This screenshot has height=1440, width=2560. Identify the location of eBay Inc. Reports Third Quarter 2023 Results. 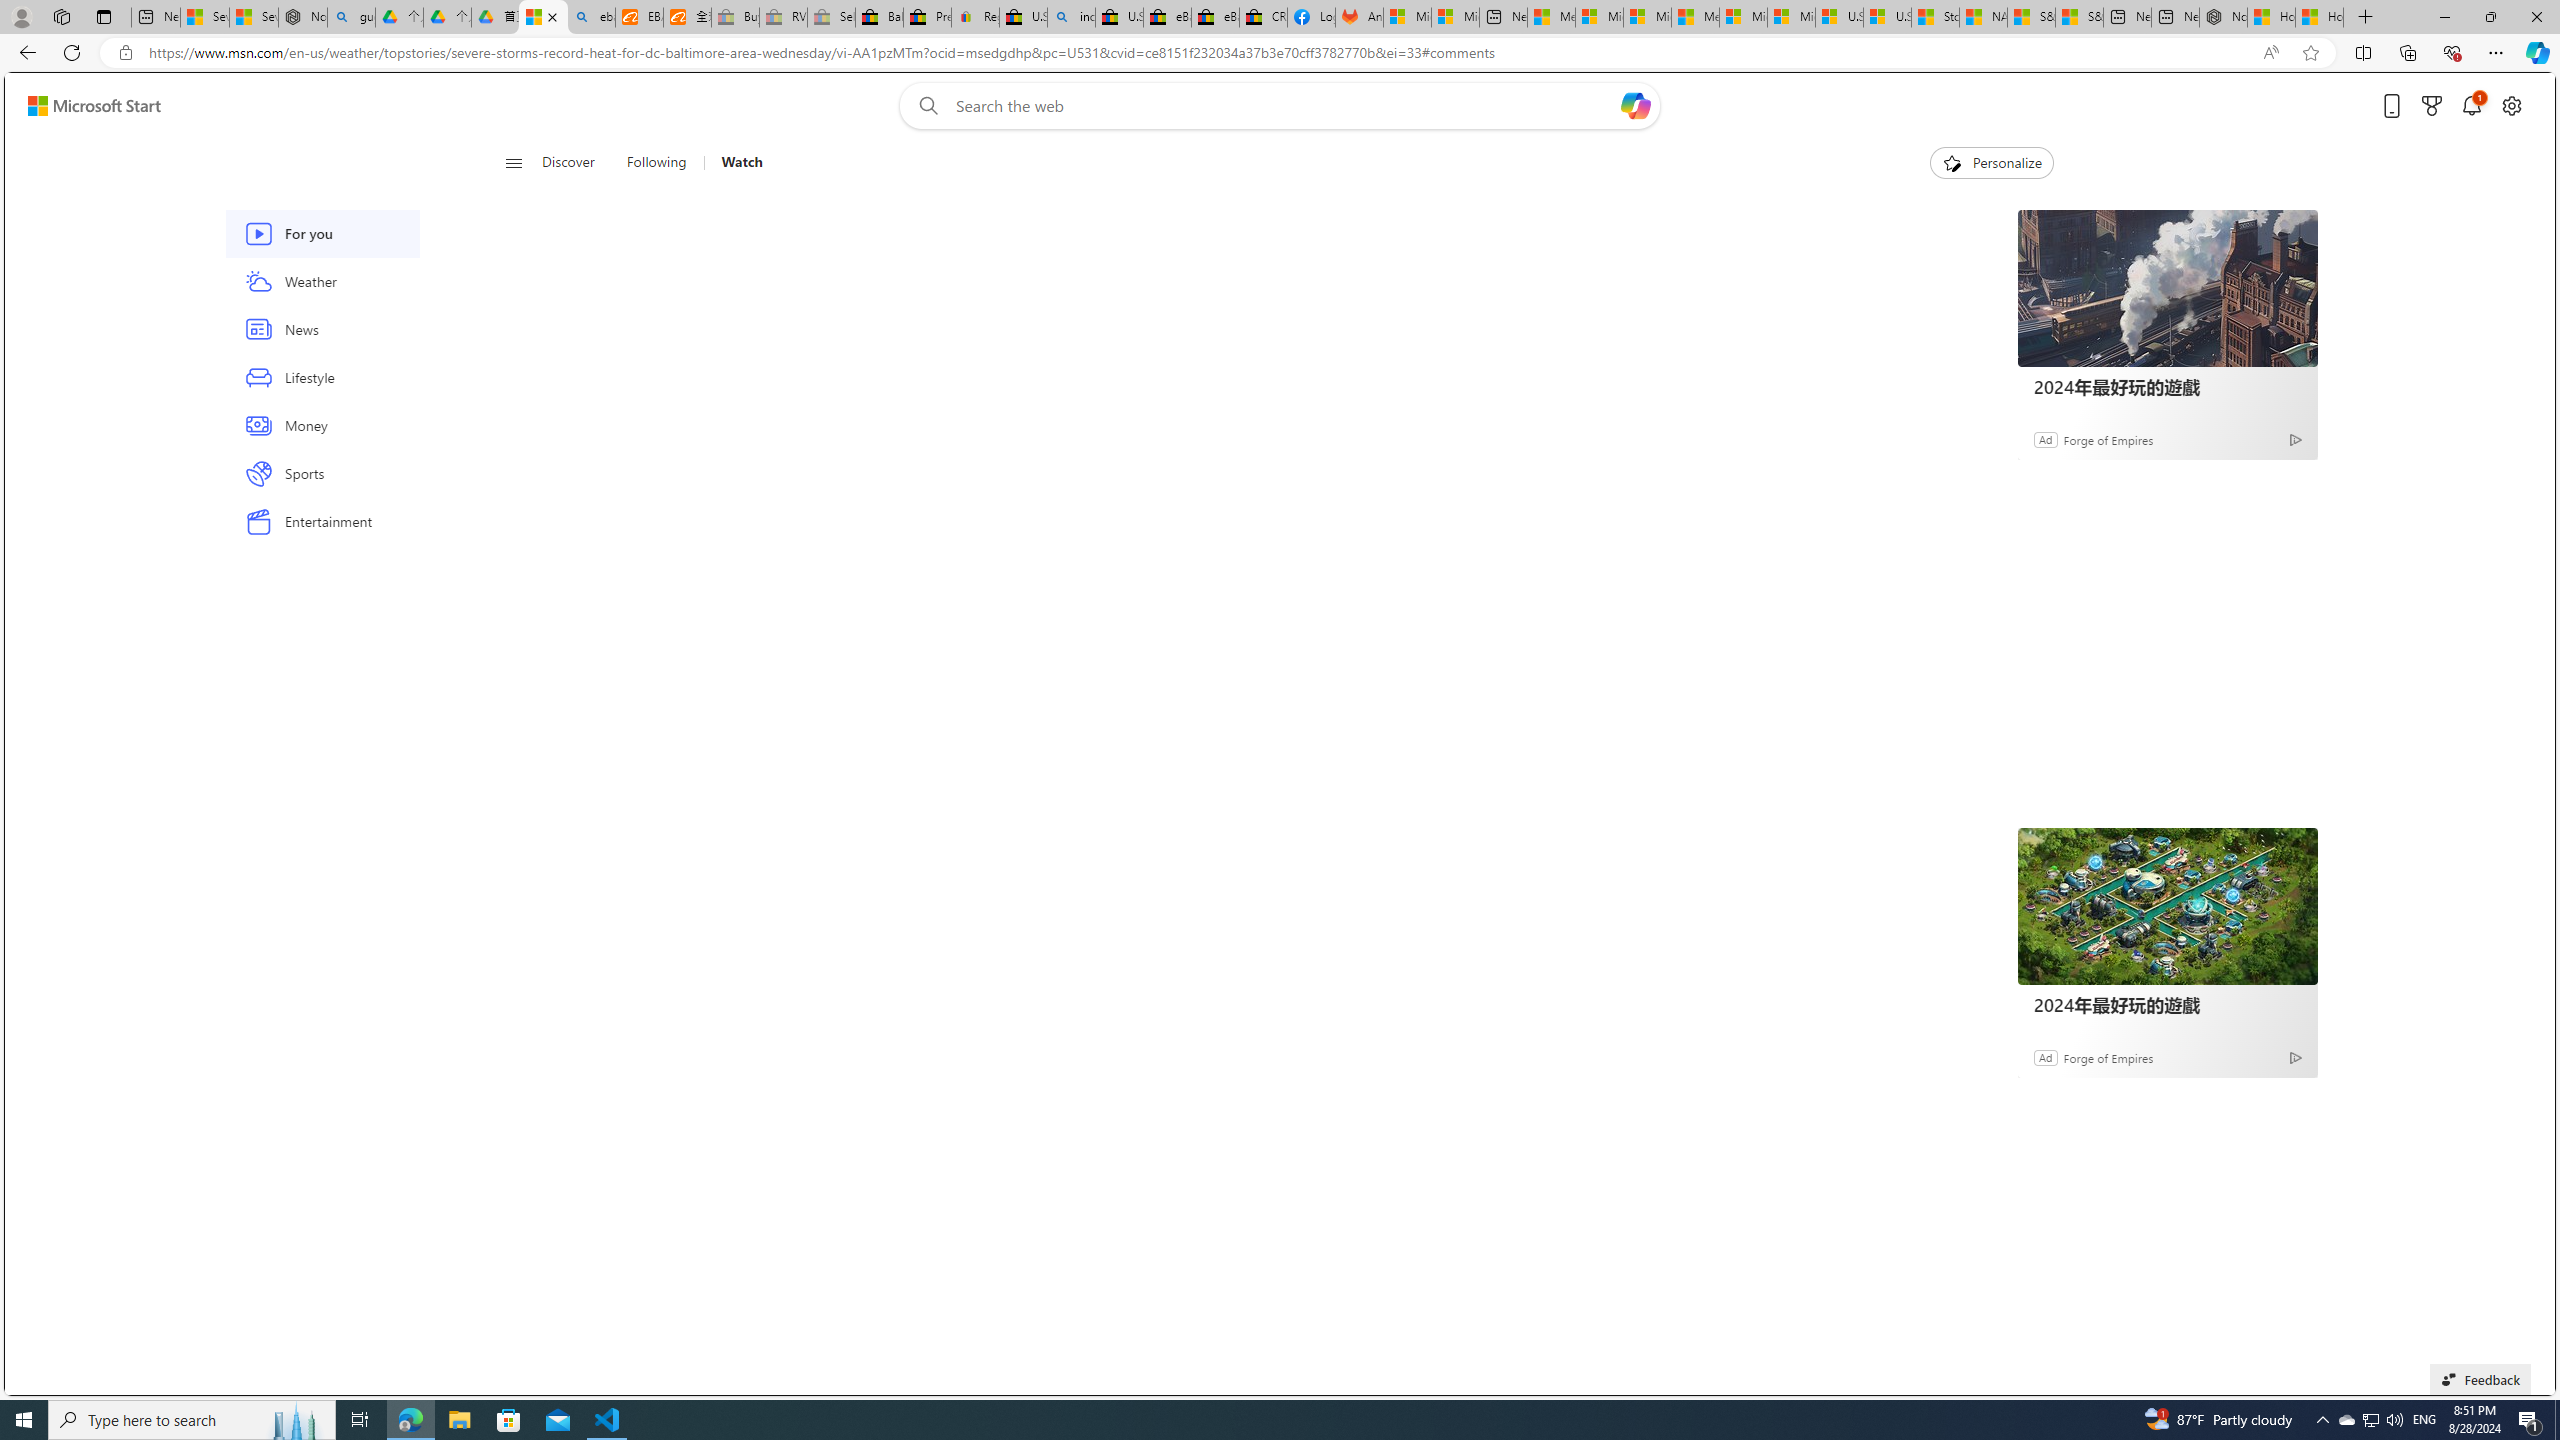
(1216, 17).